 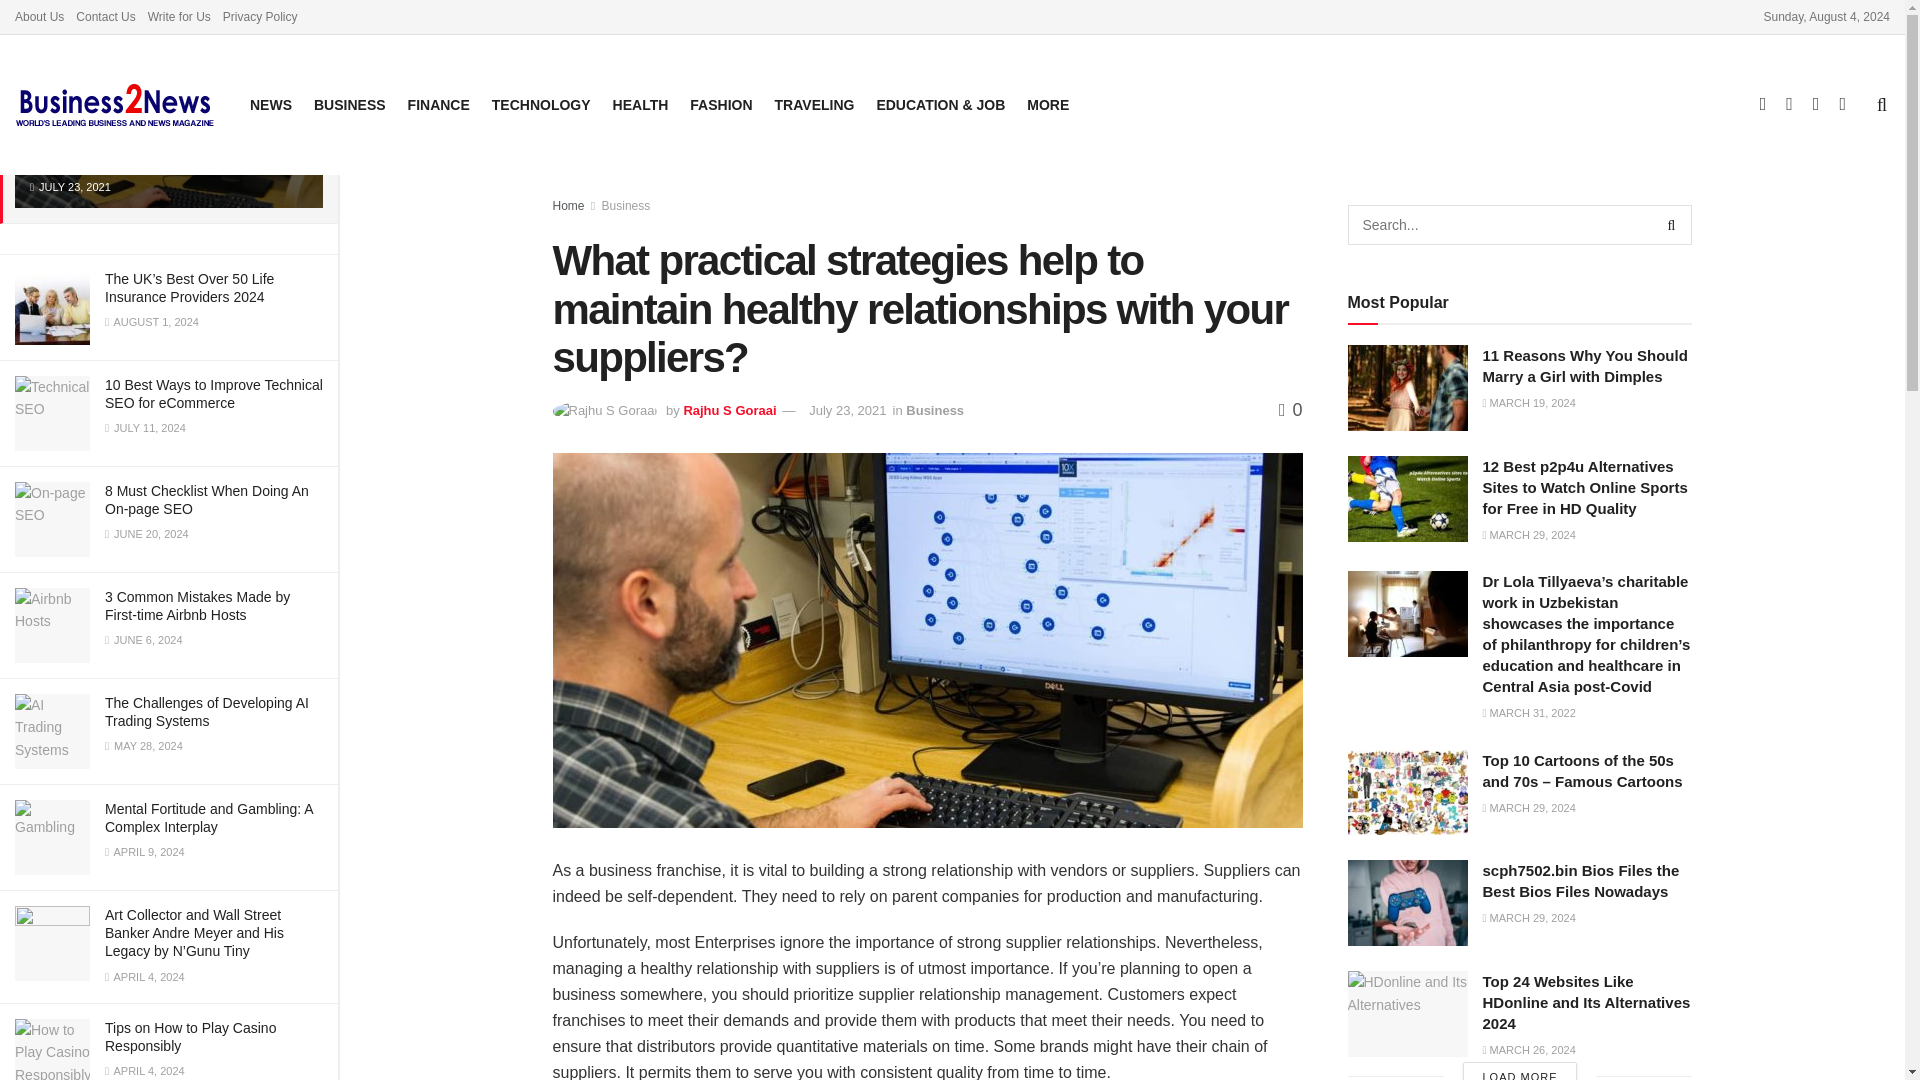 I want to click on 8 Must Checklist When Doing An On-page SEO, so click(x=207, y=500).